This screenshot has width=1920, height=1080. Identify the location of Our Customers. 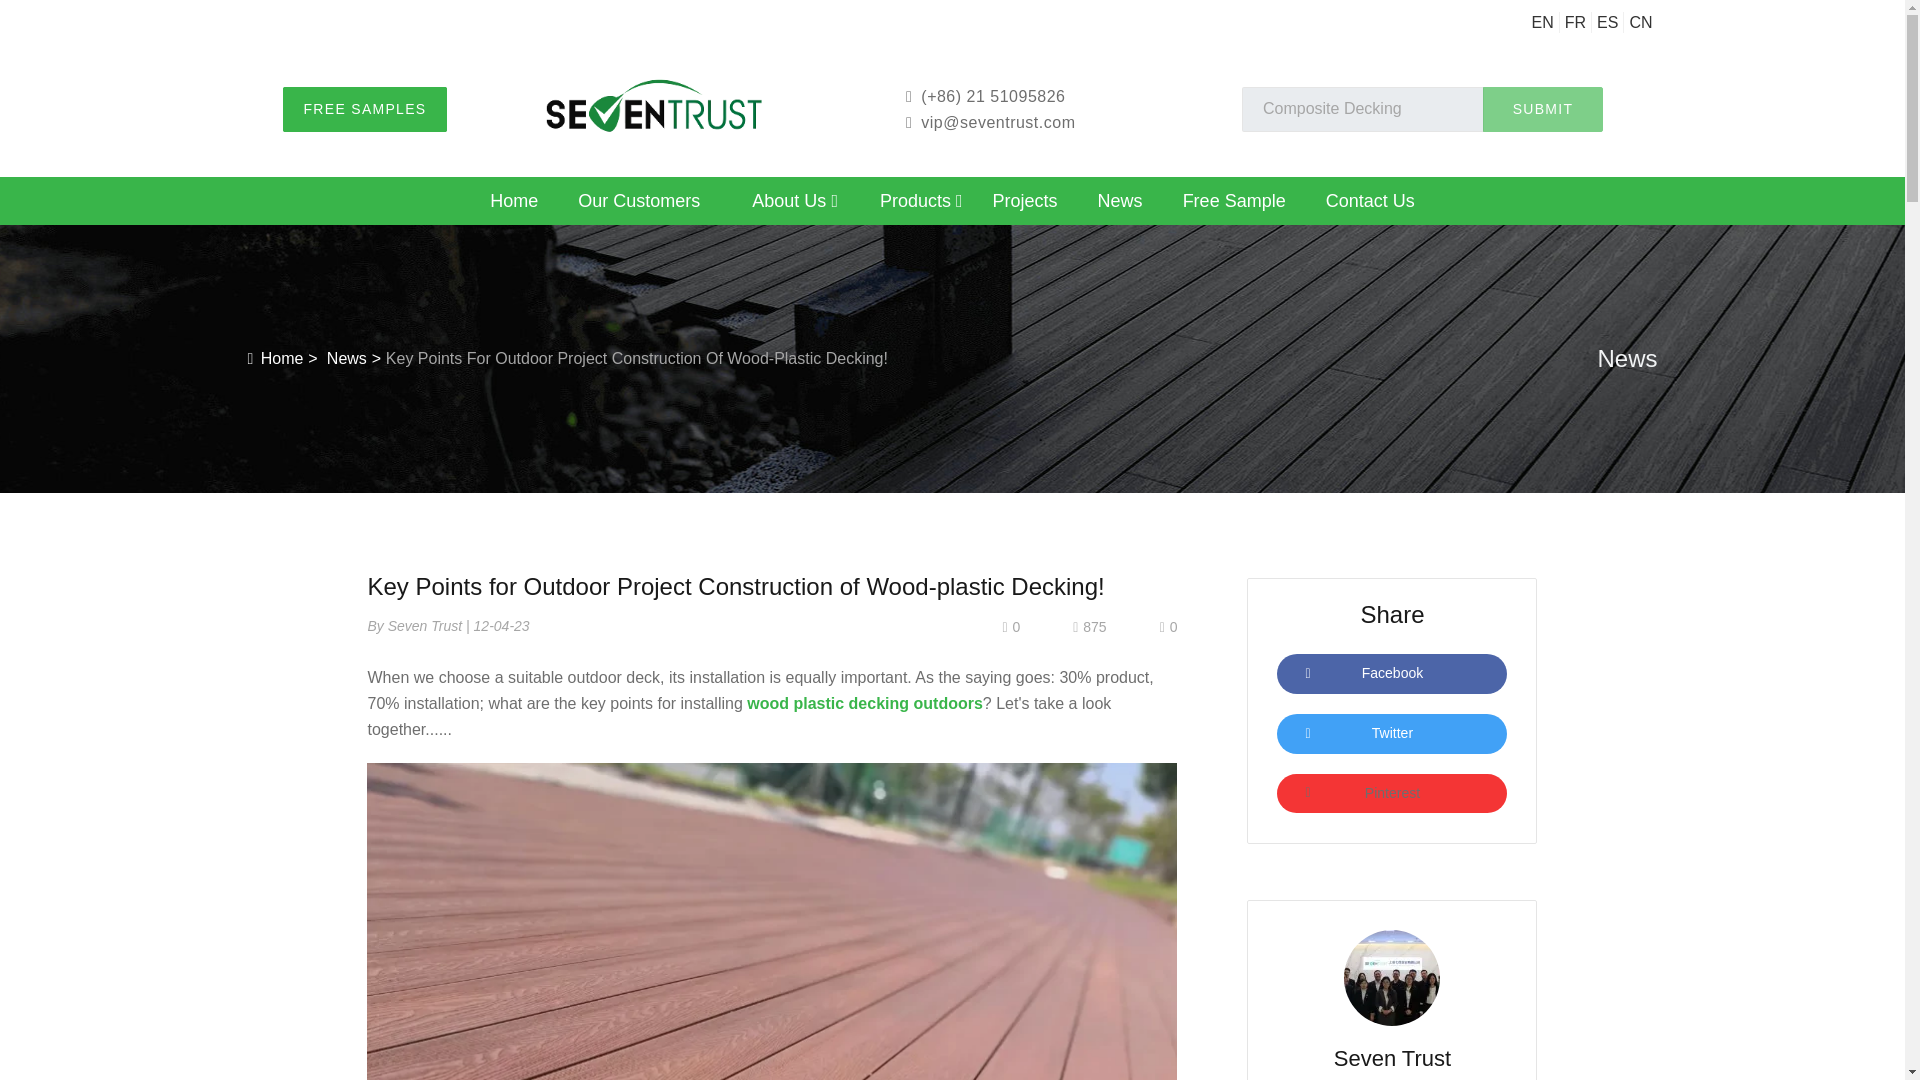
(639, 205).